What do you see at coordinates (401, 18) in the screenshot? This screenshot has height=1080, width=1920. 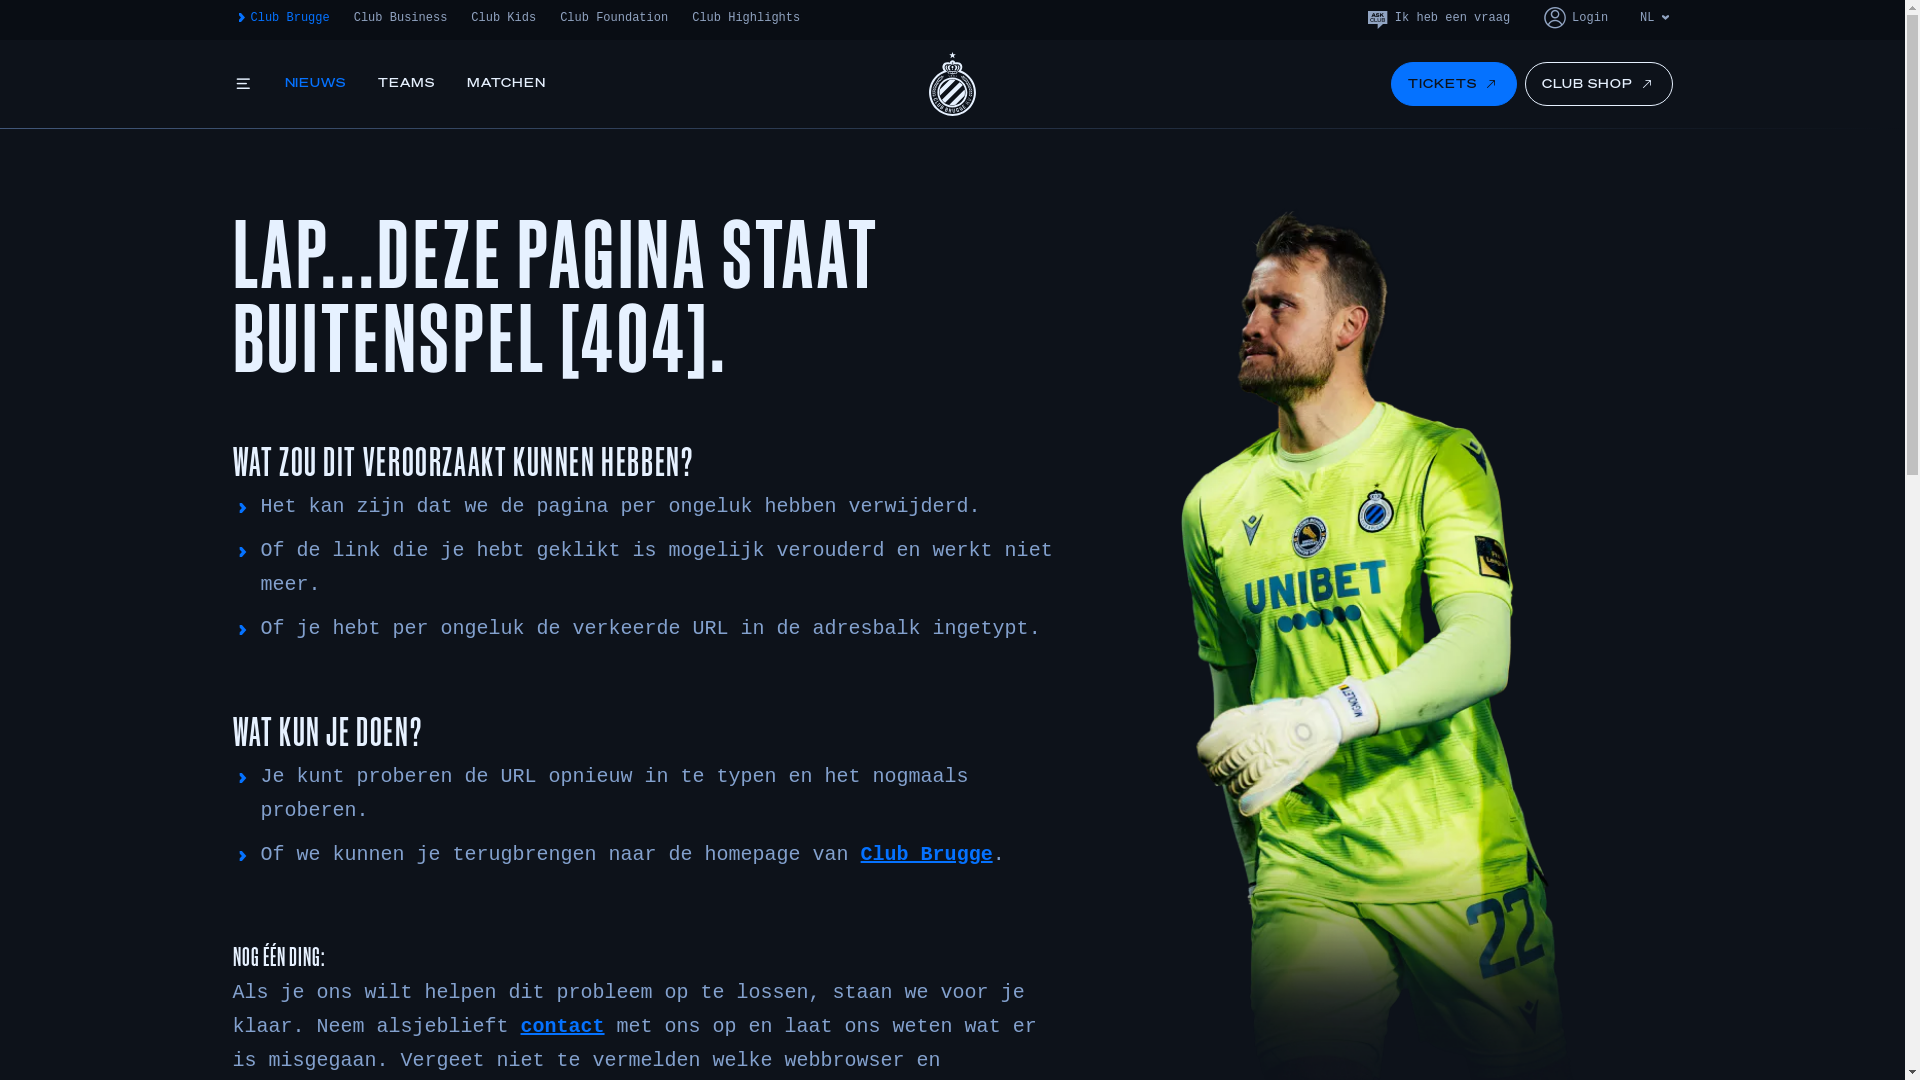 I see `Club Business` at bounding box center [401, 18].